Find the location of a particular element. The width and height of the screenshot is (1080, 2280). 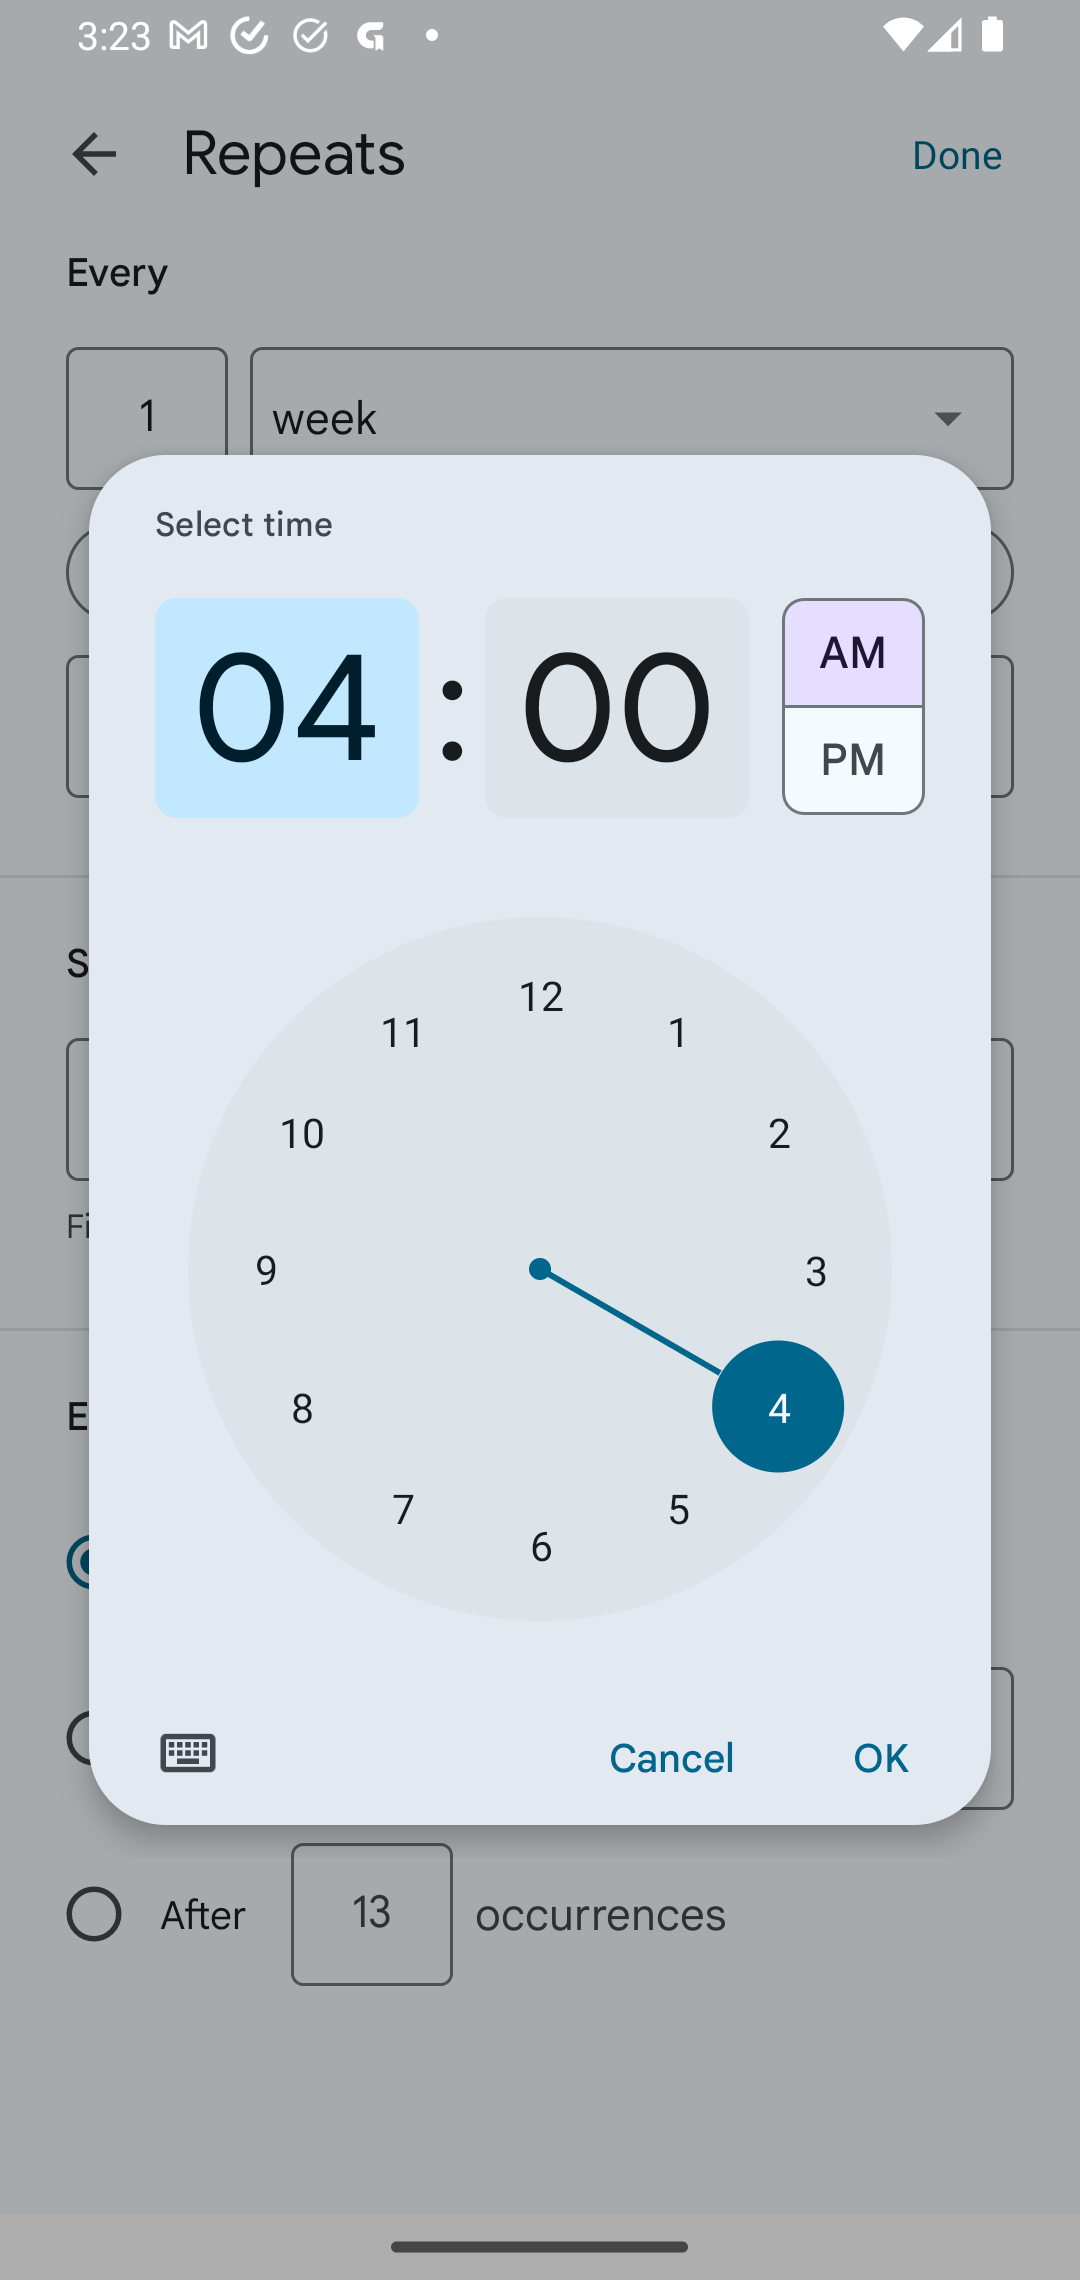

7 7 o'clock is located at coordinates (402, 1506).